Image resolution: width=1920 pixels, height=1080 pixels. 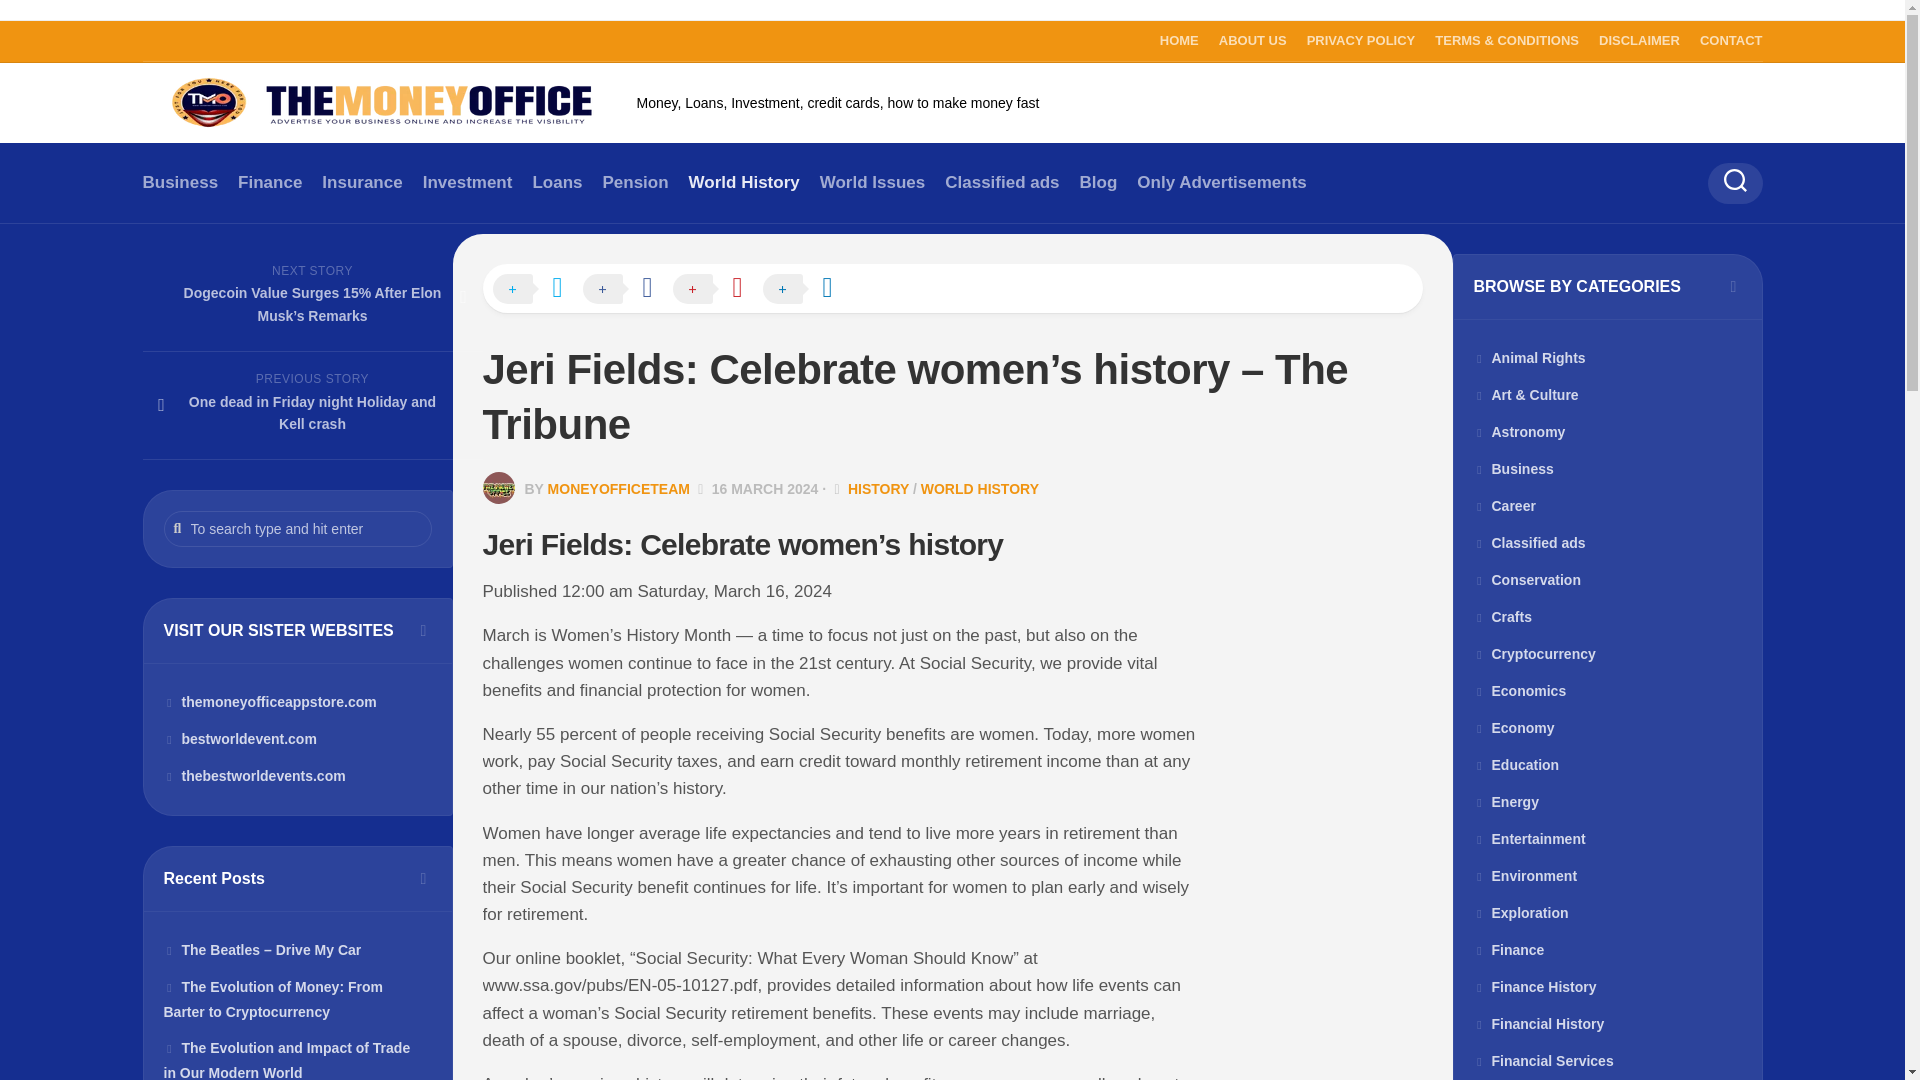 I want to click on Finance, so click(x=270, y=182).